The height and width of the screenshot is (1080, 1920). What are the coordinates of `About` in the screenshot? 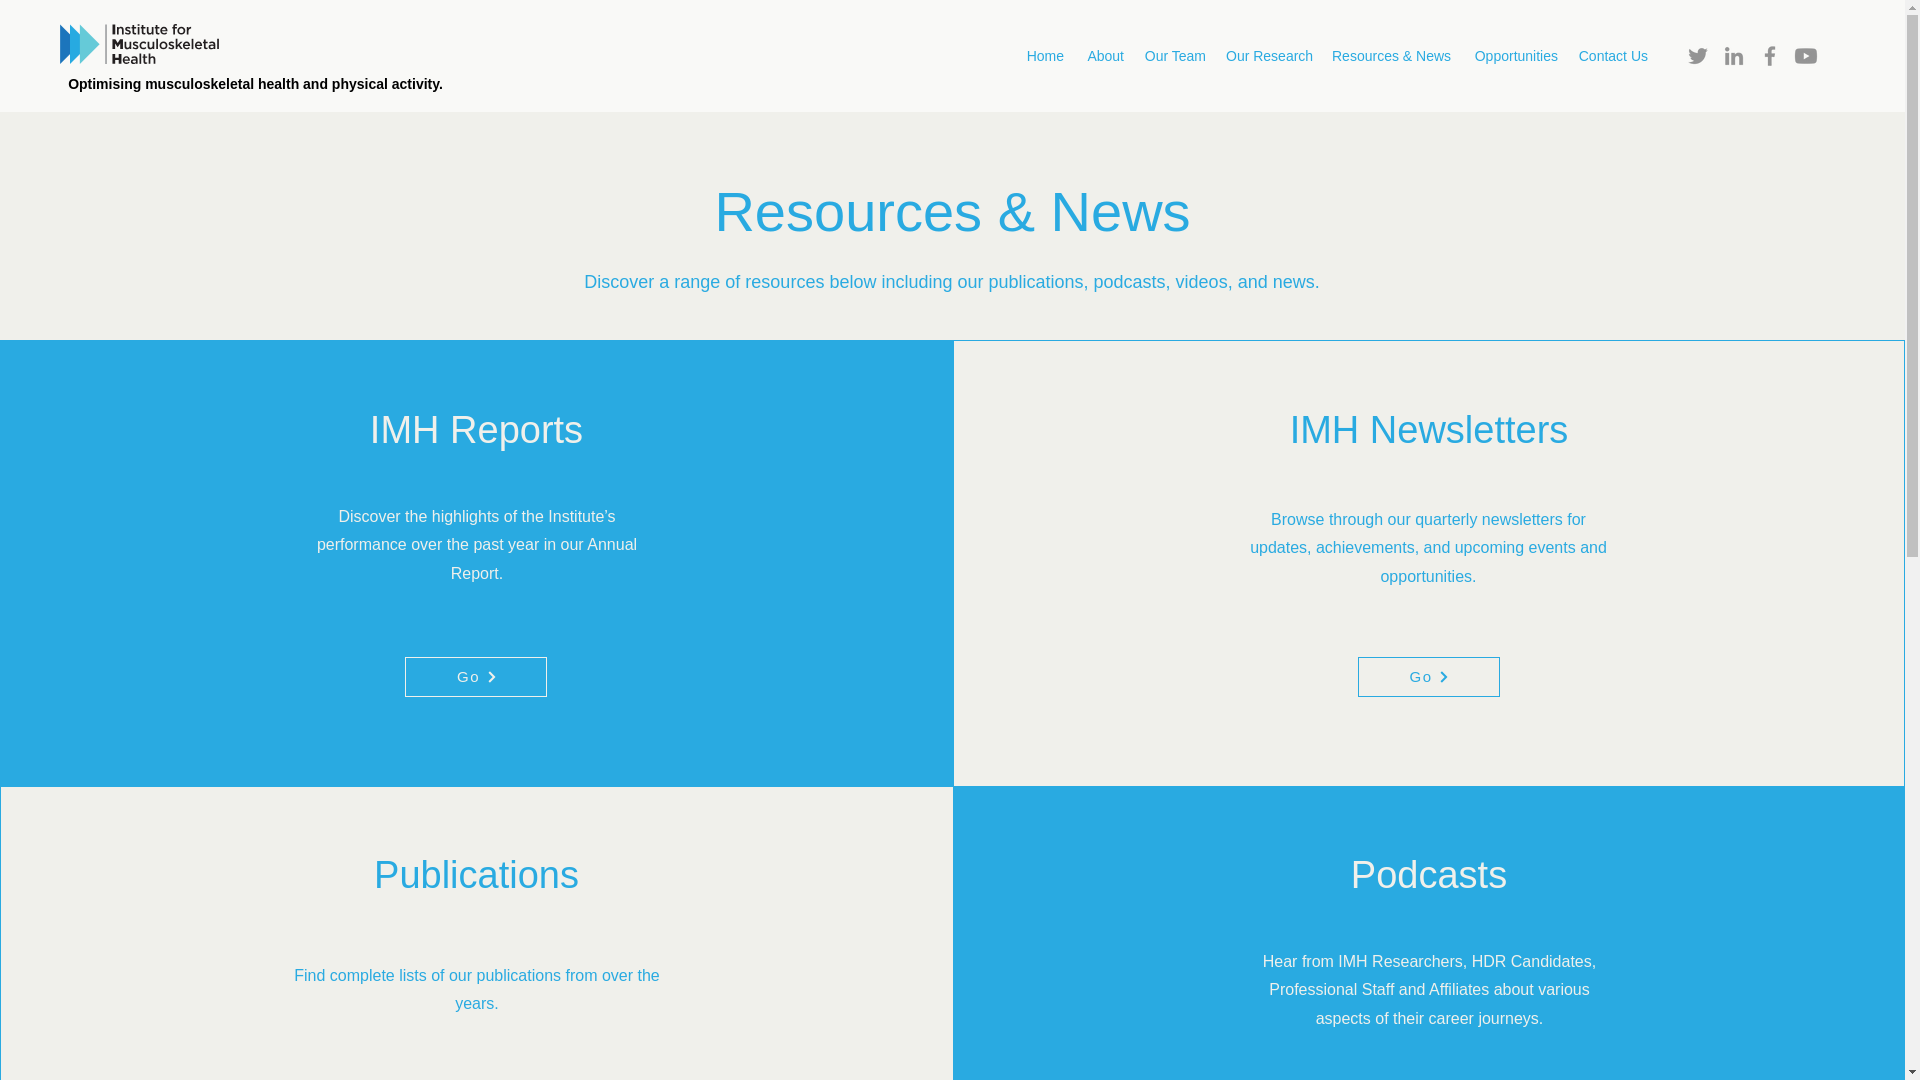 It's located at (1104, 56).